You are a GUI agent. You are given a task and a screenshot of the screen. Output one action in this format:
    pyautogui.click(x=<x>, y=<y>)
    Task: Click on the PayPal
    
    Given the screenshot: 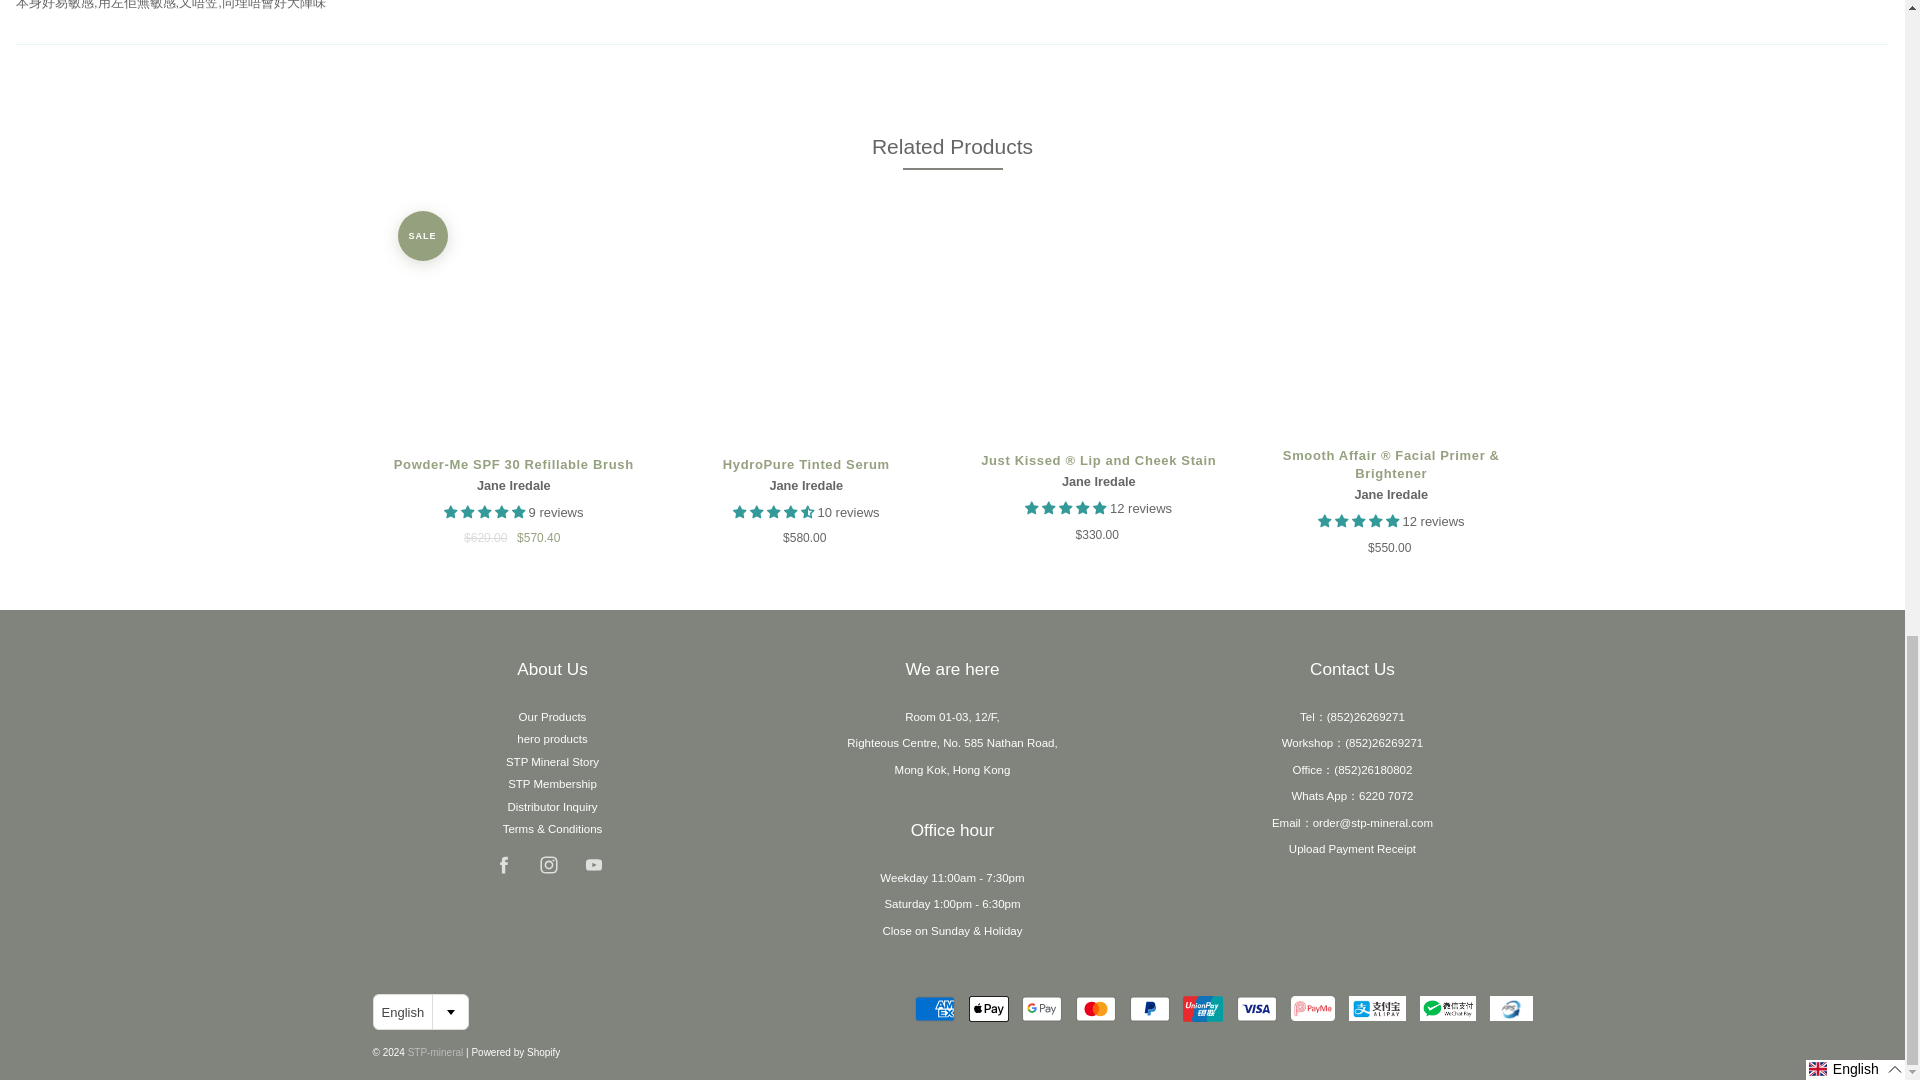 What is the action you would take?
    pyautogui.click(x=1150, y=1008)
    